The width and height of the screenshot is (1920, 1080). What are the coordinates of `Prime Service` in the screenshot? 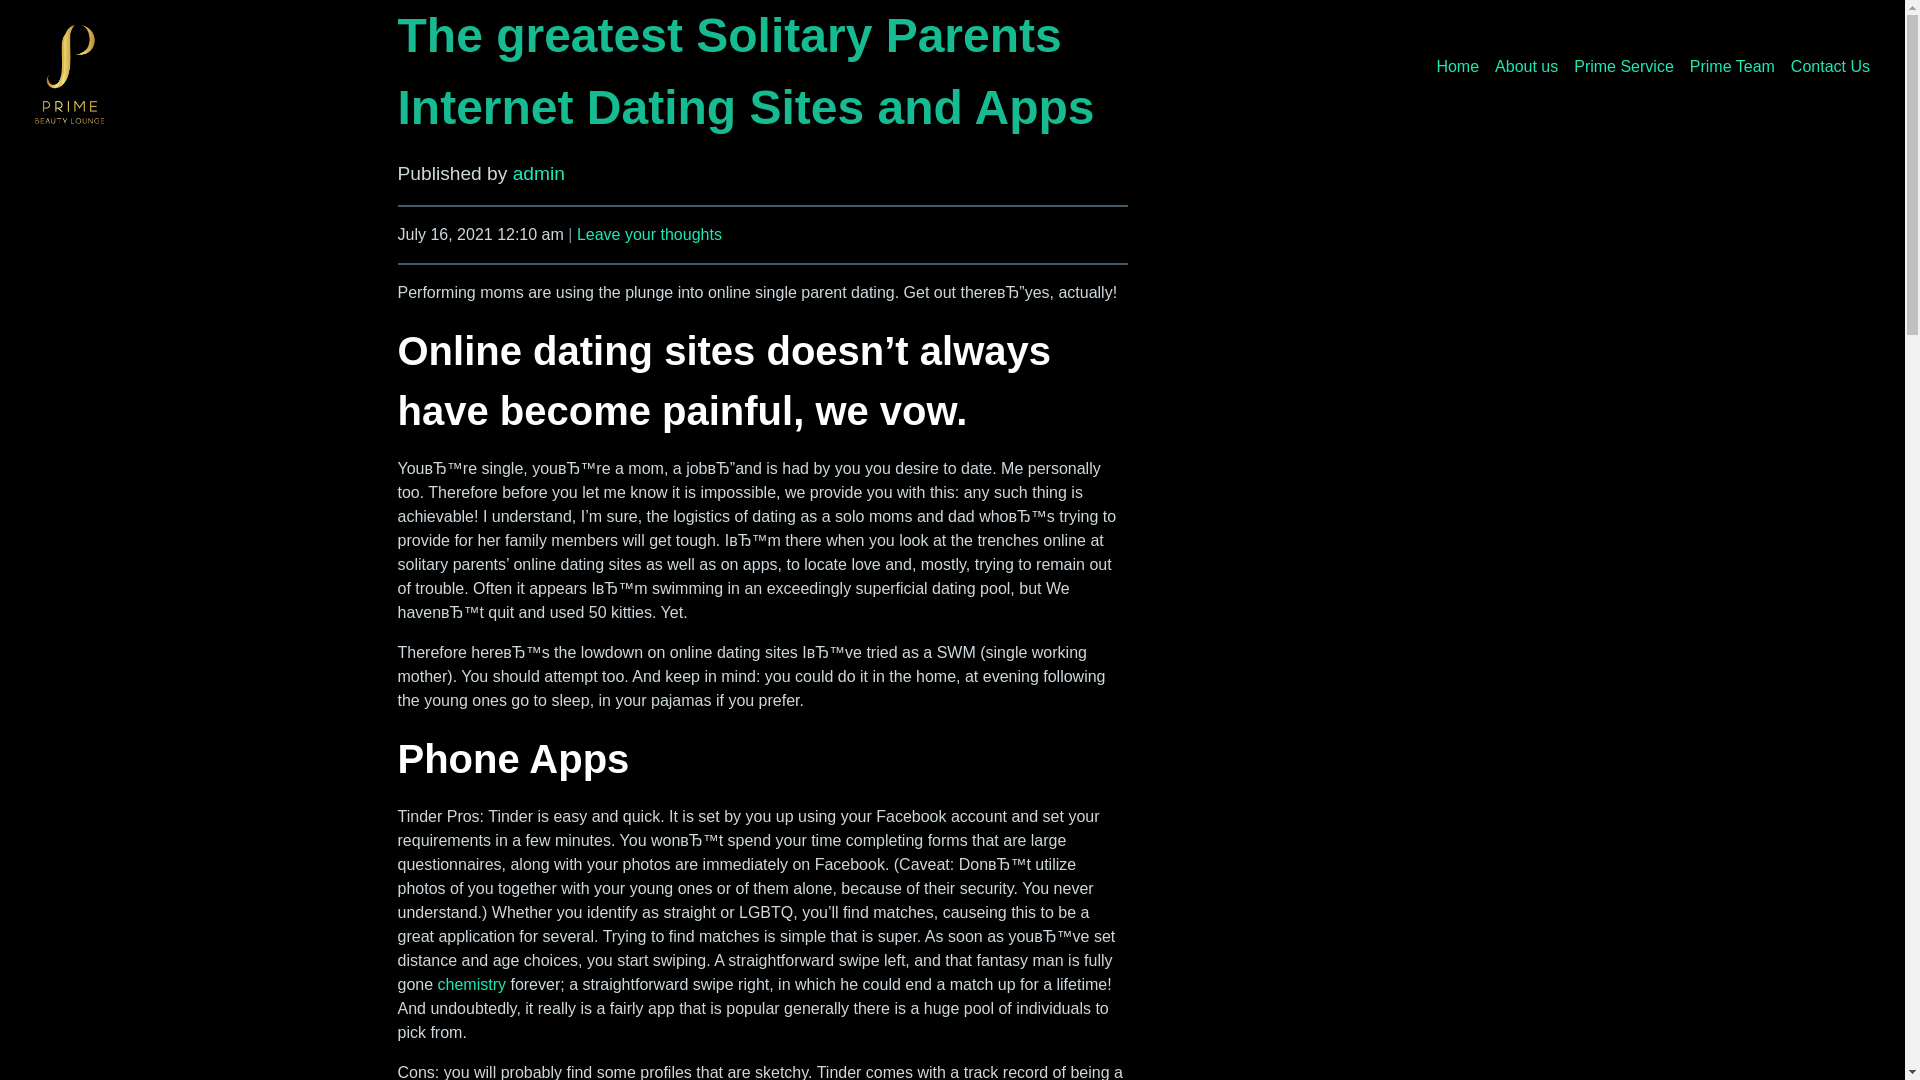 It's located at (1624, 66).